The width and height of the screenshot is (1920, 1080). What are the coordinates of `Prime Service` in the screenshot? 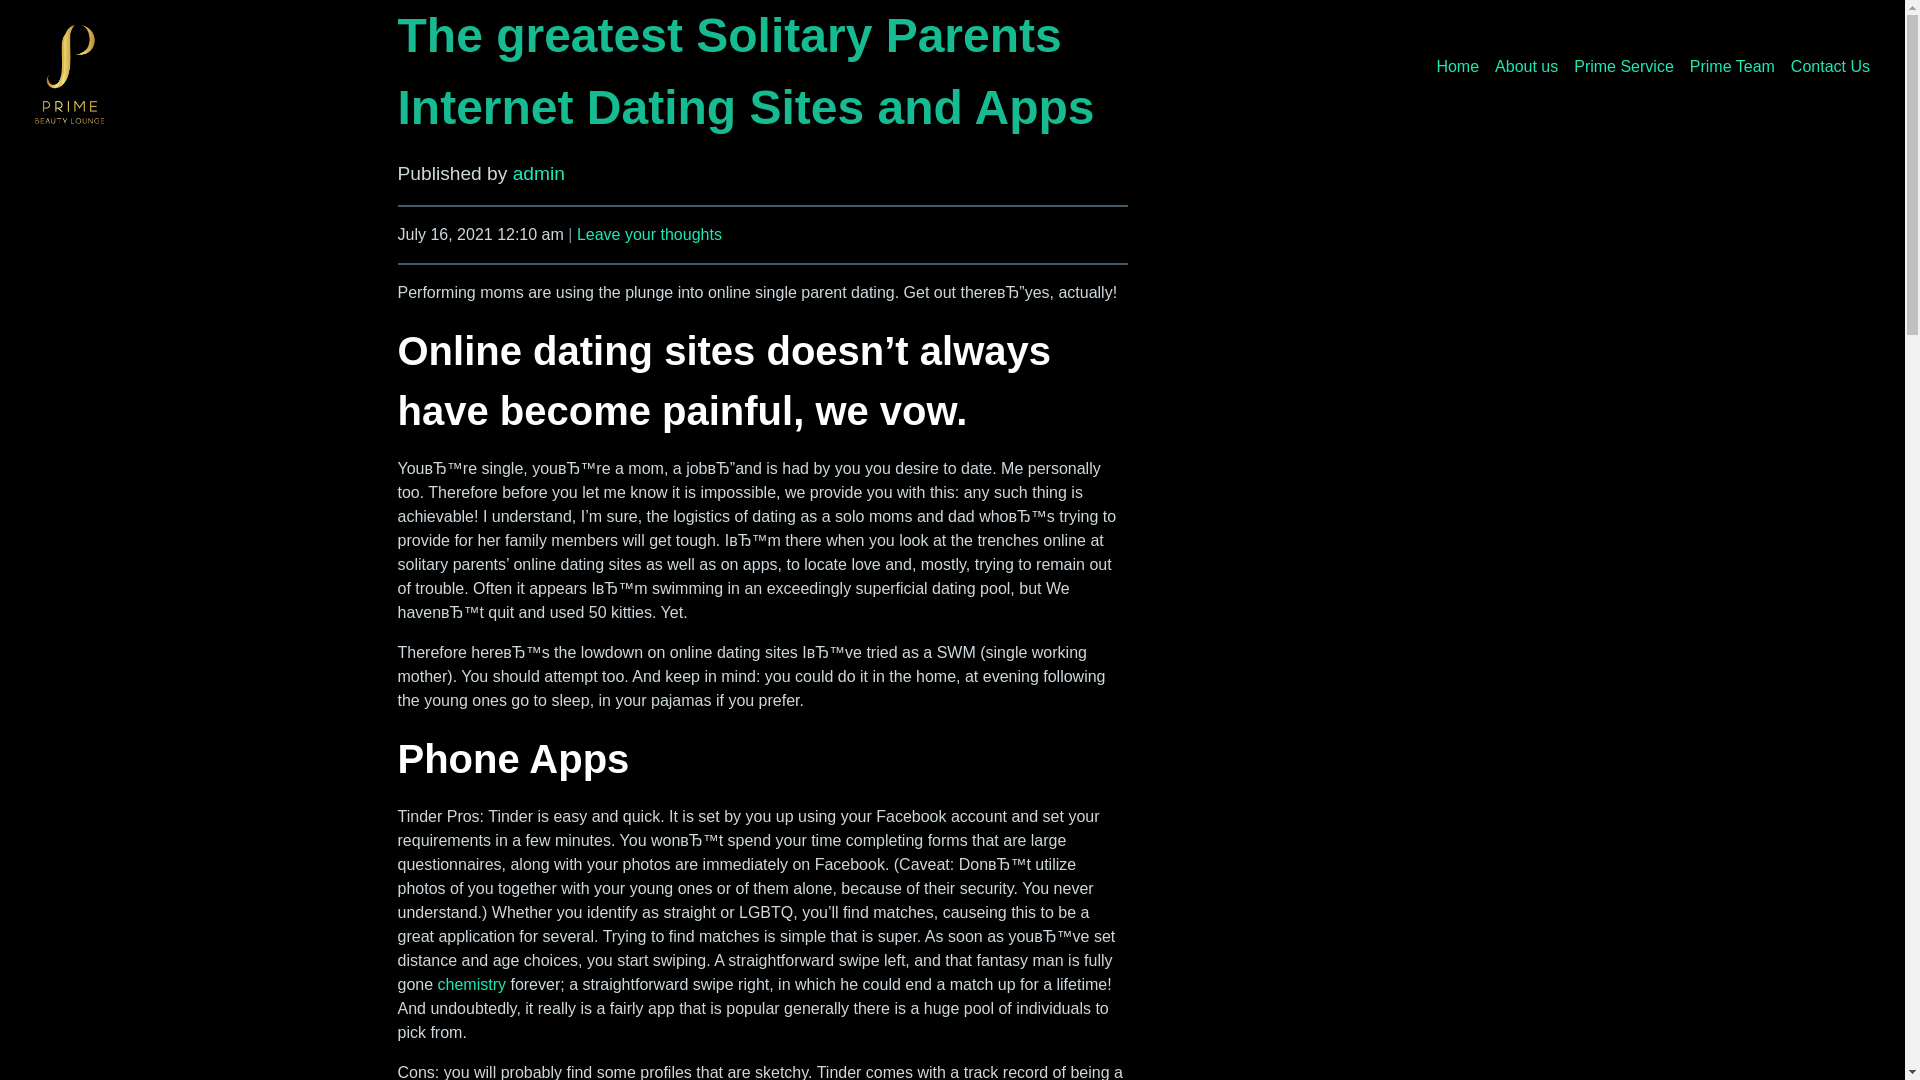 It's located at (1624, 66).